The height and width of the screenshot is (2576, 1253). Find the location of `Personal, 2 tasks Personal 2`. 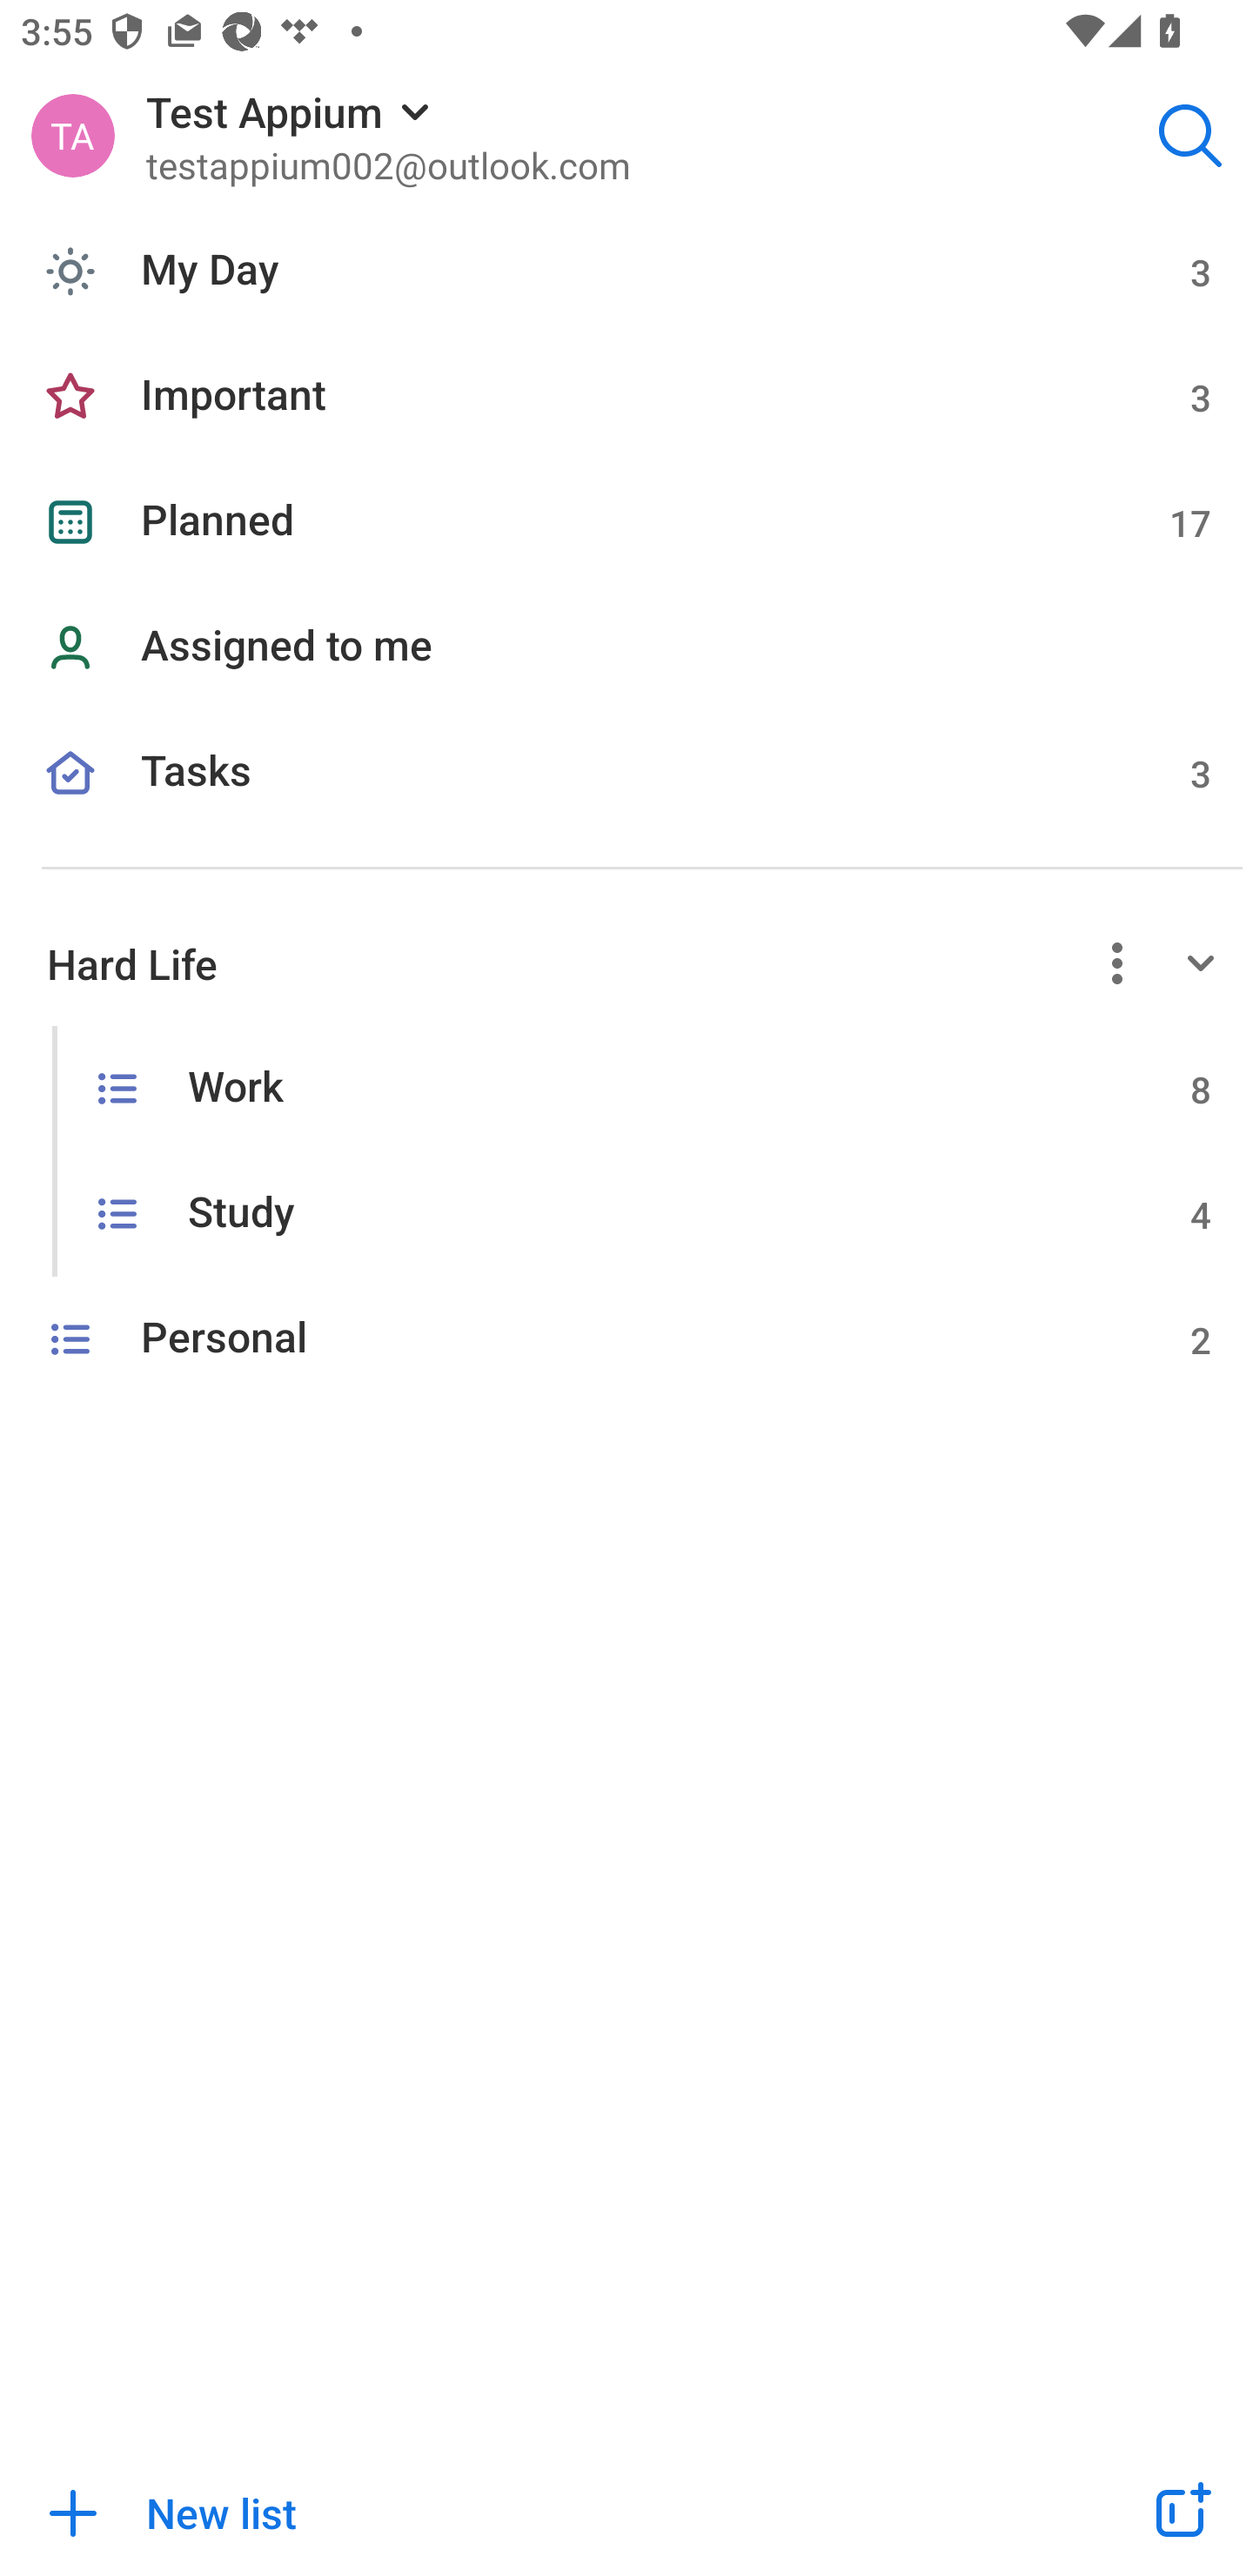

Personal, 2 tasks Personal 2 is located at coordinates (626, 1339).